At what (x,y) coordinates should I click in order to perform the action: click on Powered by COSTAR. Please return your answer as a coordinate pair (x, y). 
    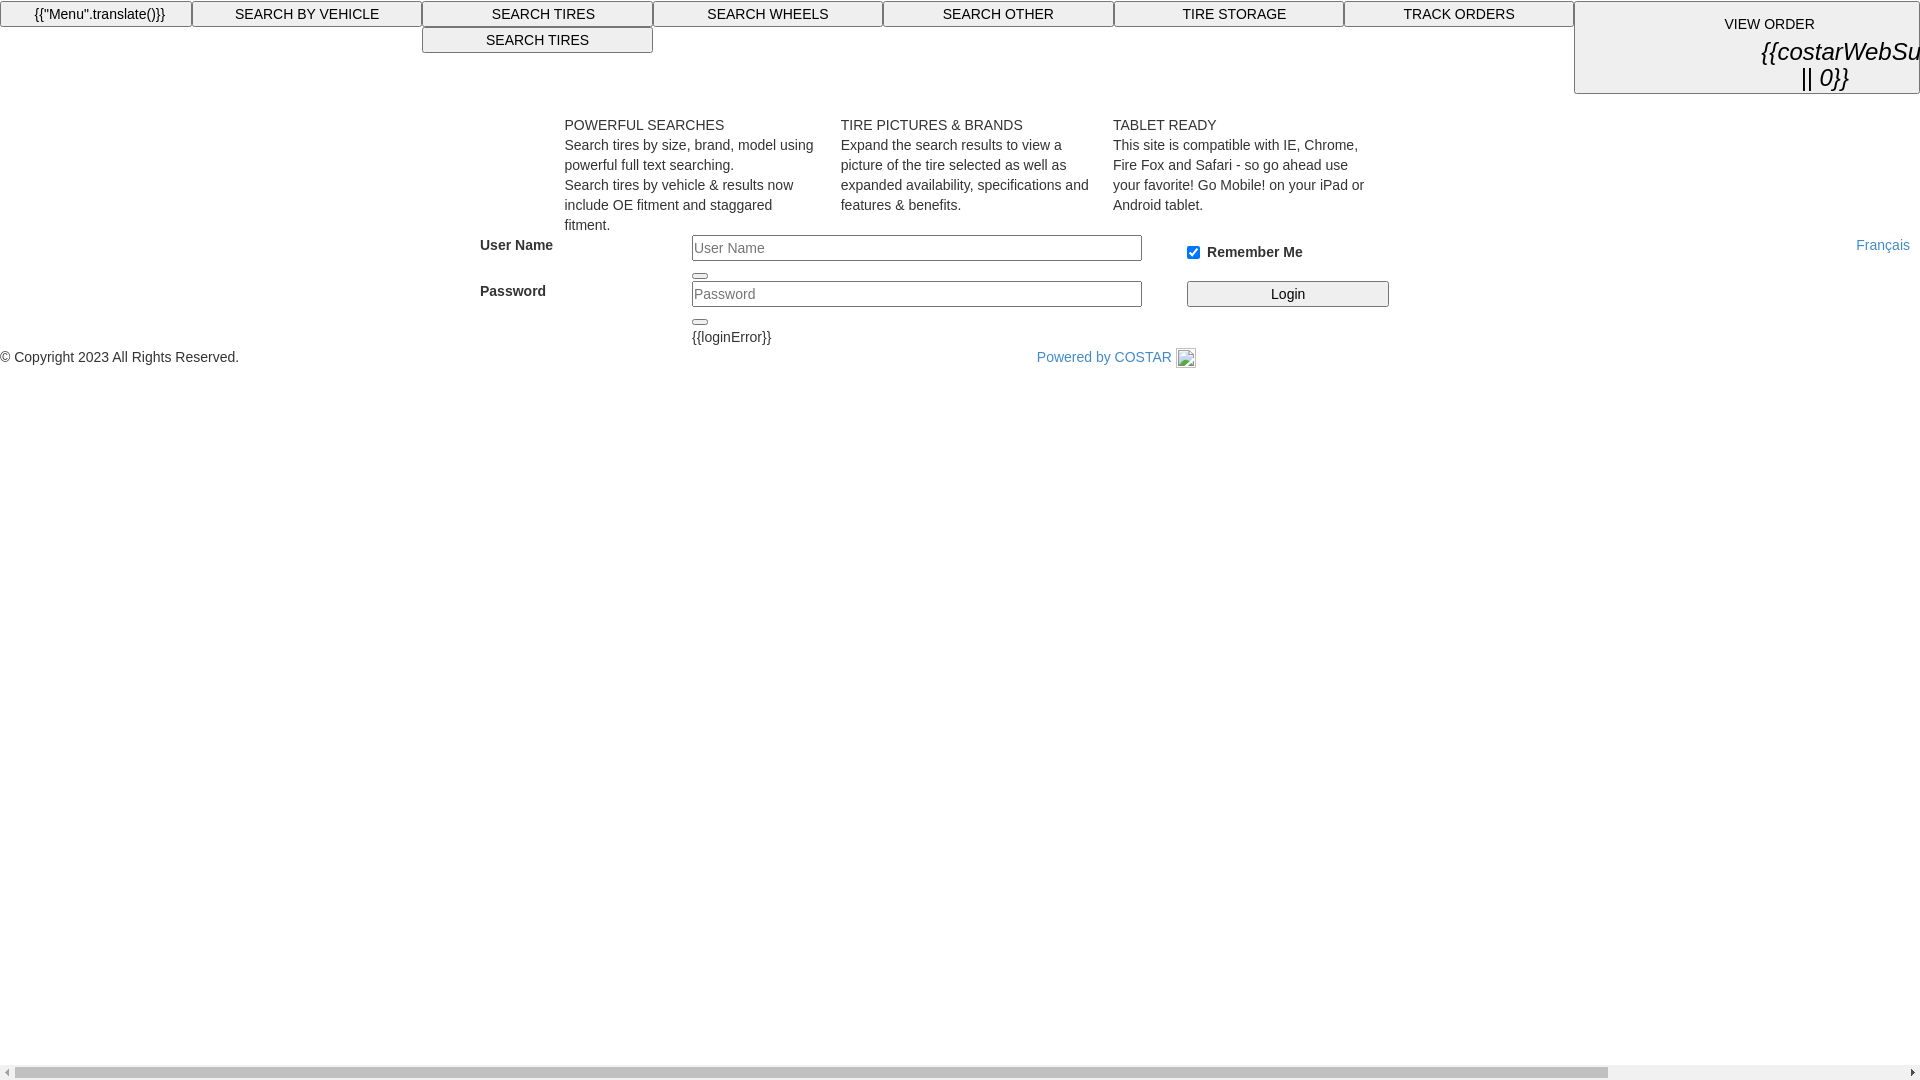
    Looking at the image, I should click on (1116, 357).